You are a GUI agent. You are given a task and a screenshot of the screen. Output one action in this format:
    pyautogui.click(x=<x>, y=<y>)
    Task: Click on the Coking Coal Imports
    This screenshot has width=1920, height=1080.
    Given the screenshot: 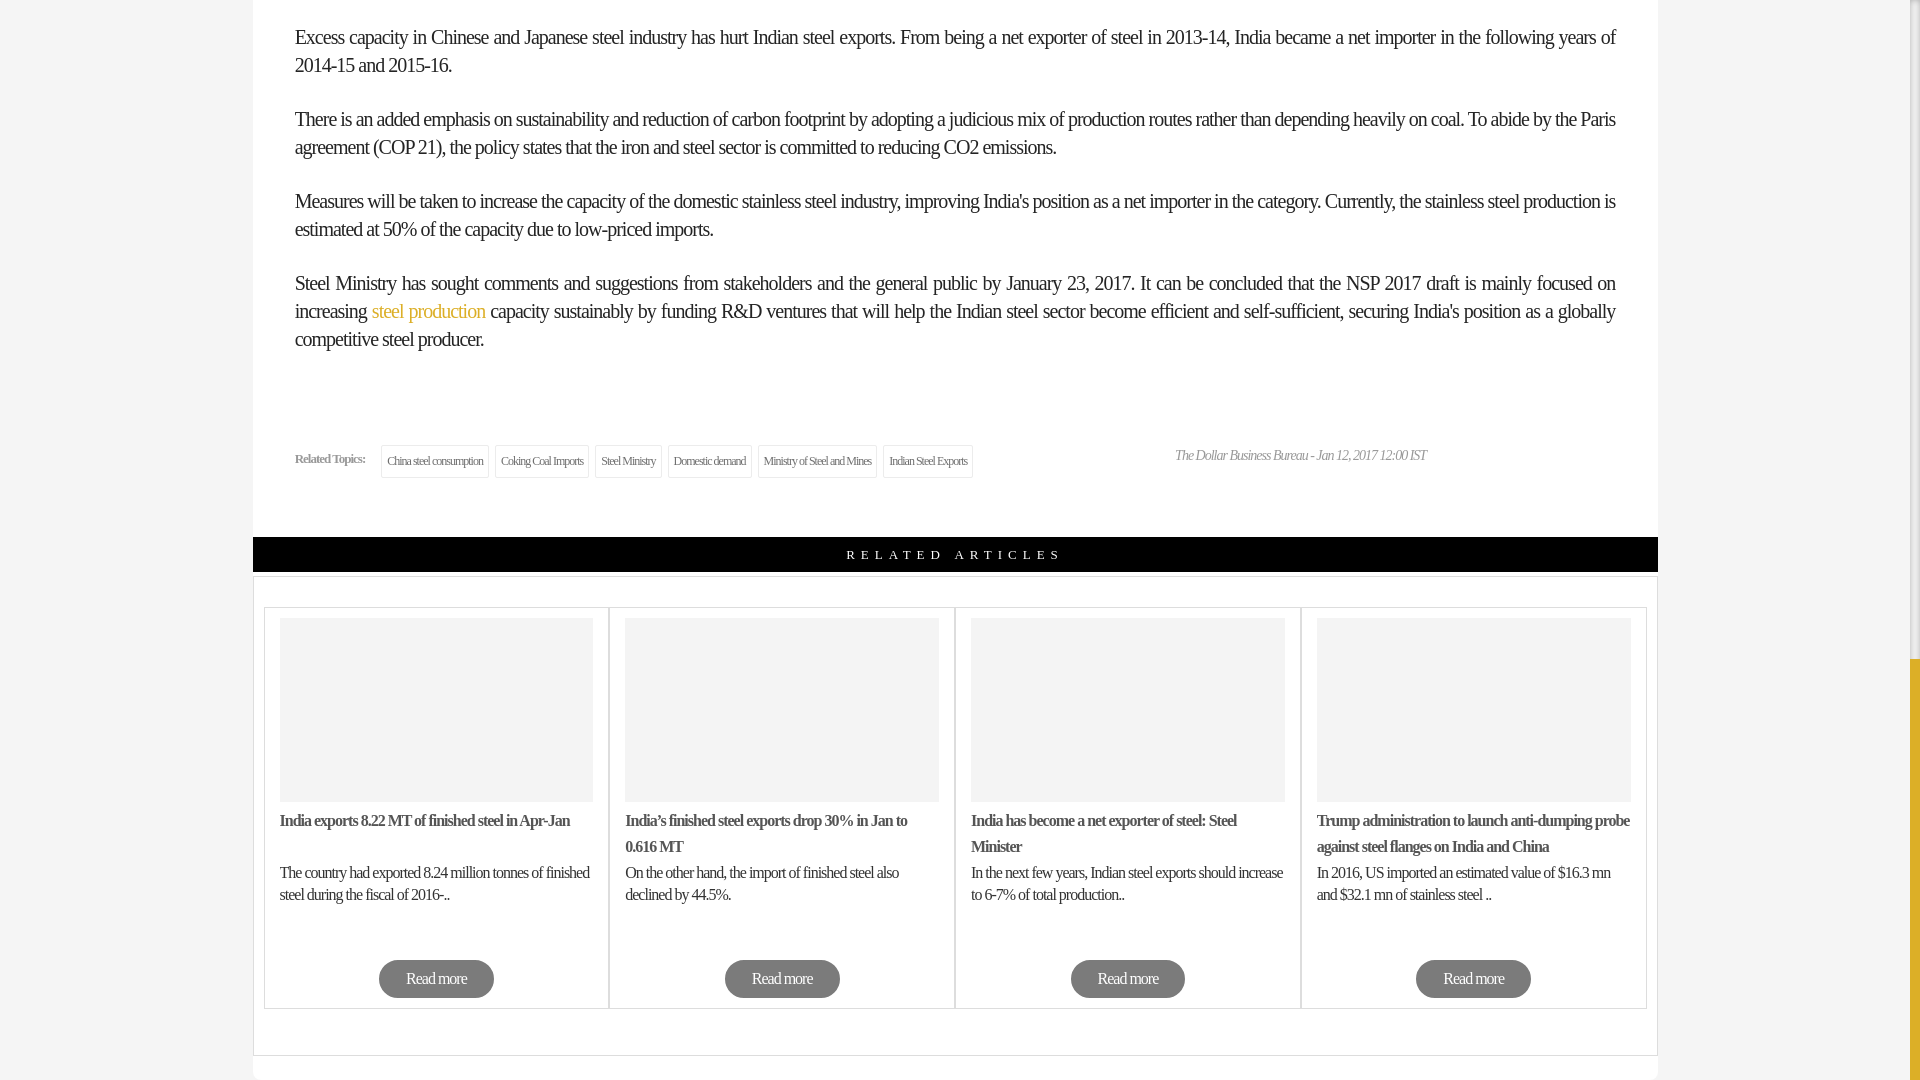 What is the action you would take?
    pyautogui.click(x=542, y=462)
    